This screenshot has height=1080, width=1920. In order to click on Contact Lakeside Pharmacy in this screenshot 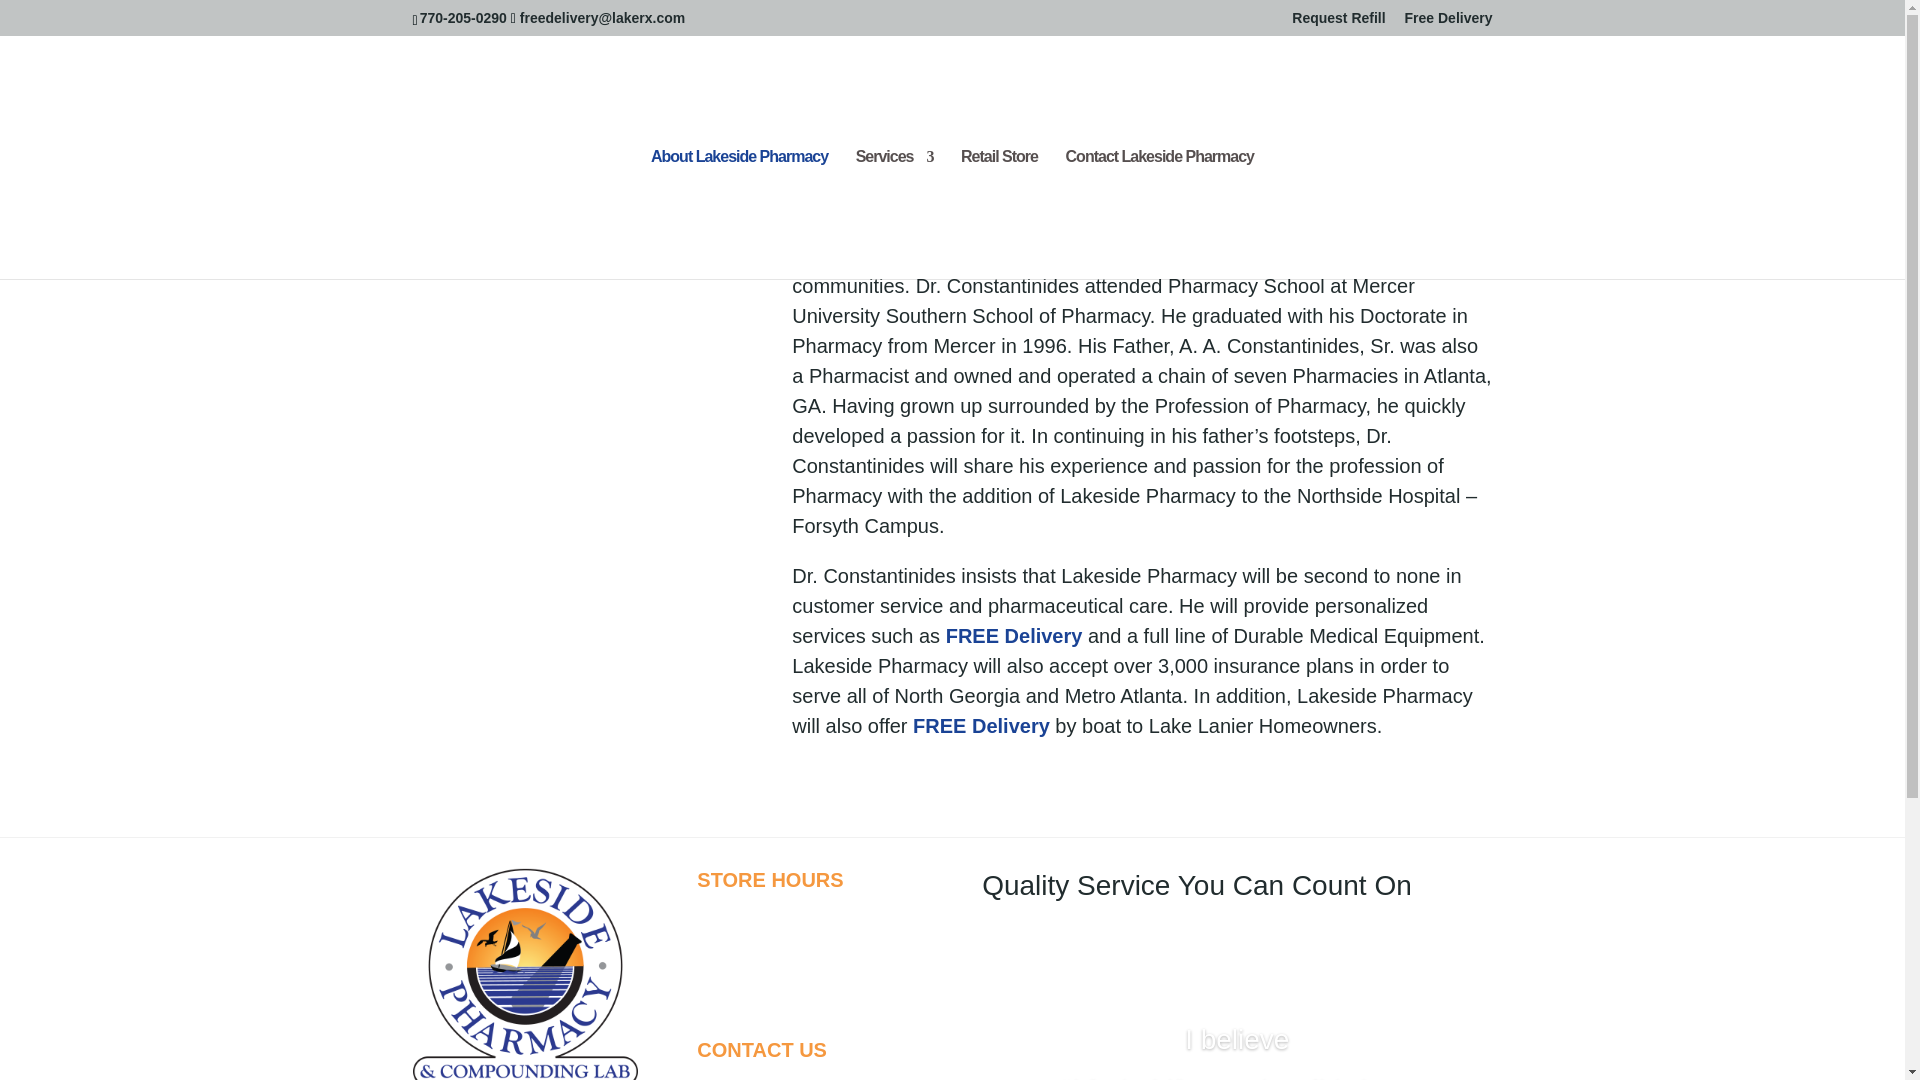, I will do `click(1159, 214)`.